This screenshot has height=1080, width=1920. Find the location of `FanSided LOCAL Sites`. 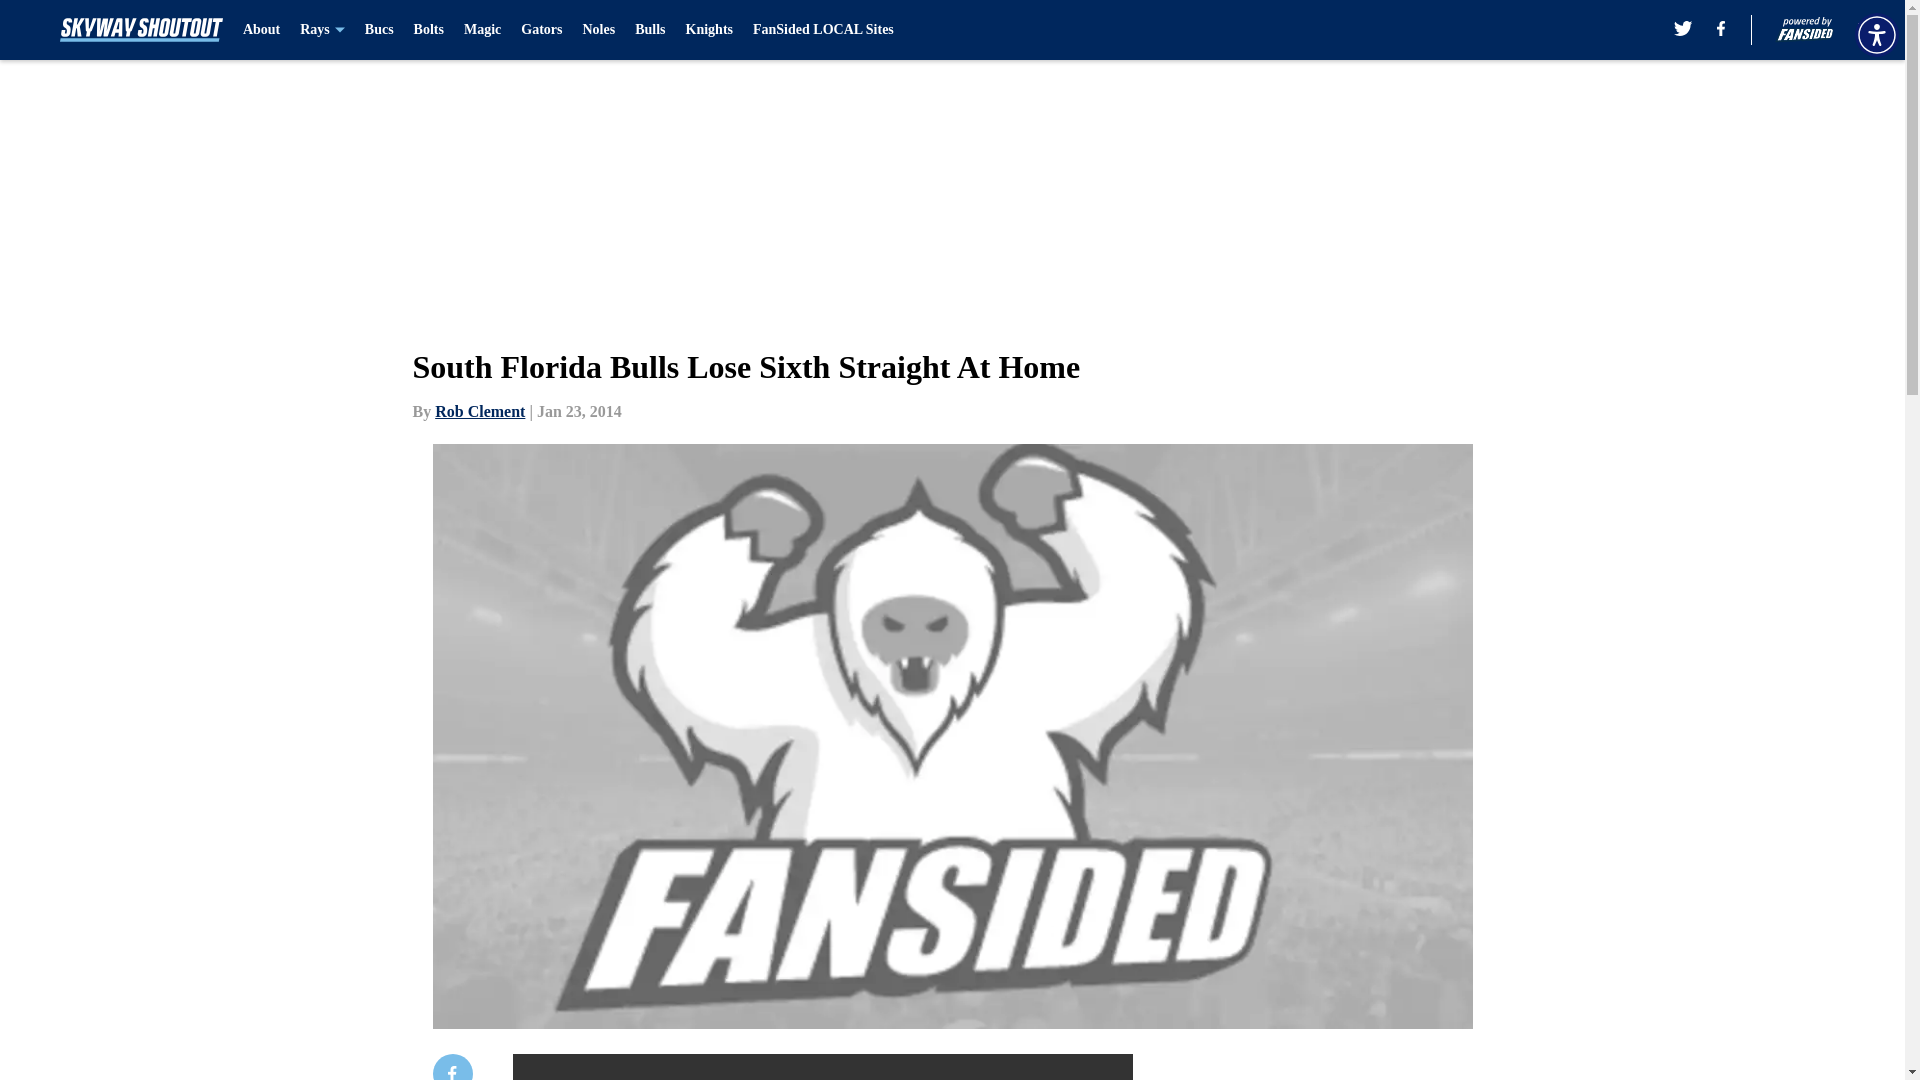

FanSided LOCAL Sites is located at coordinates (823, 30).